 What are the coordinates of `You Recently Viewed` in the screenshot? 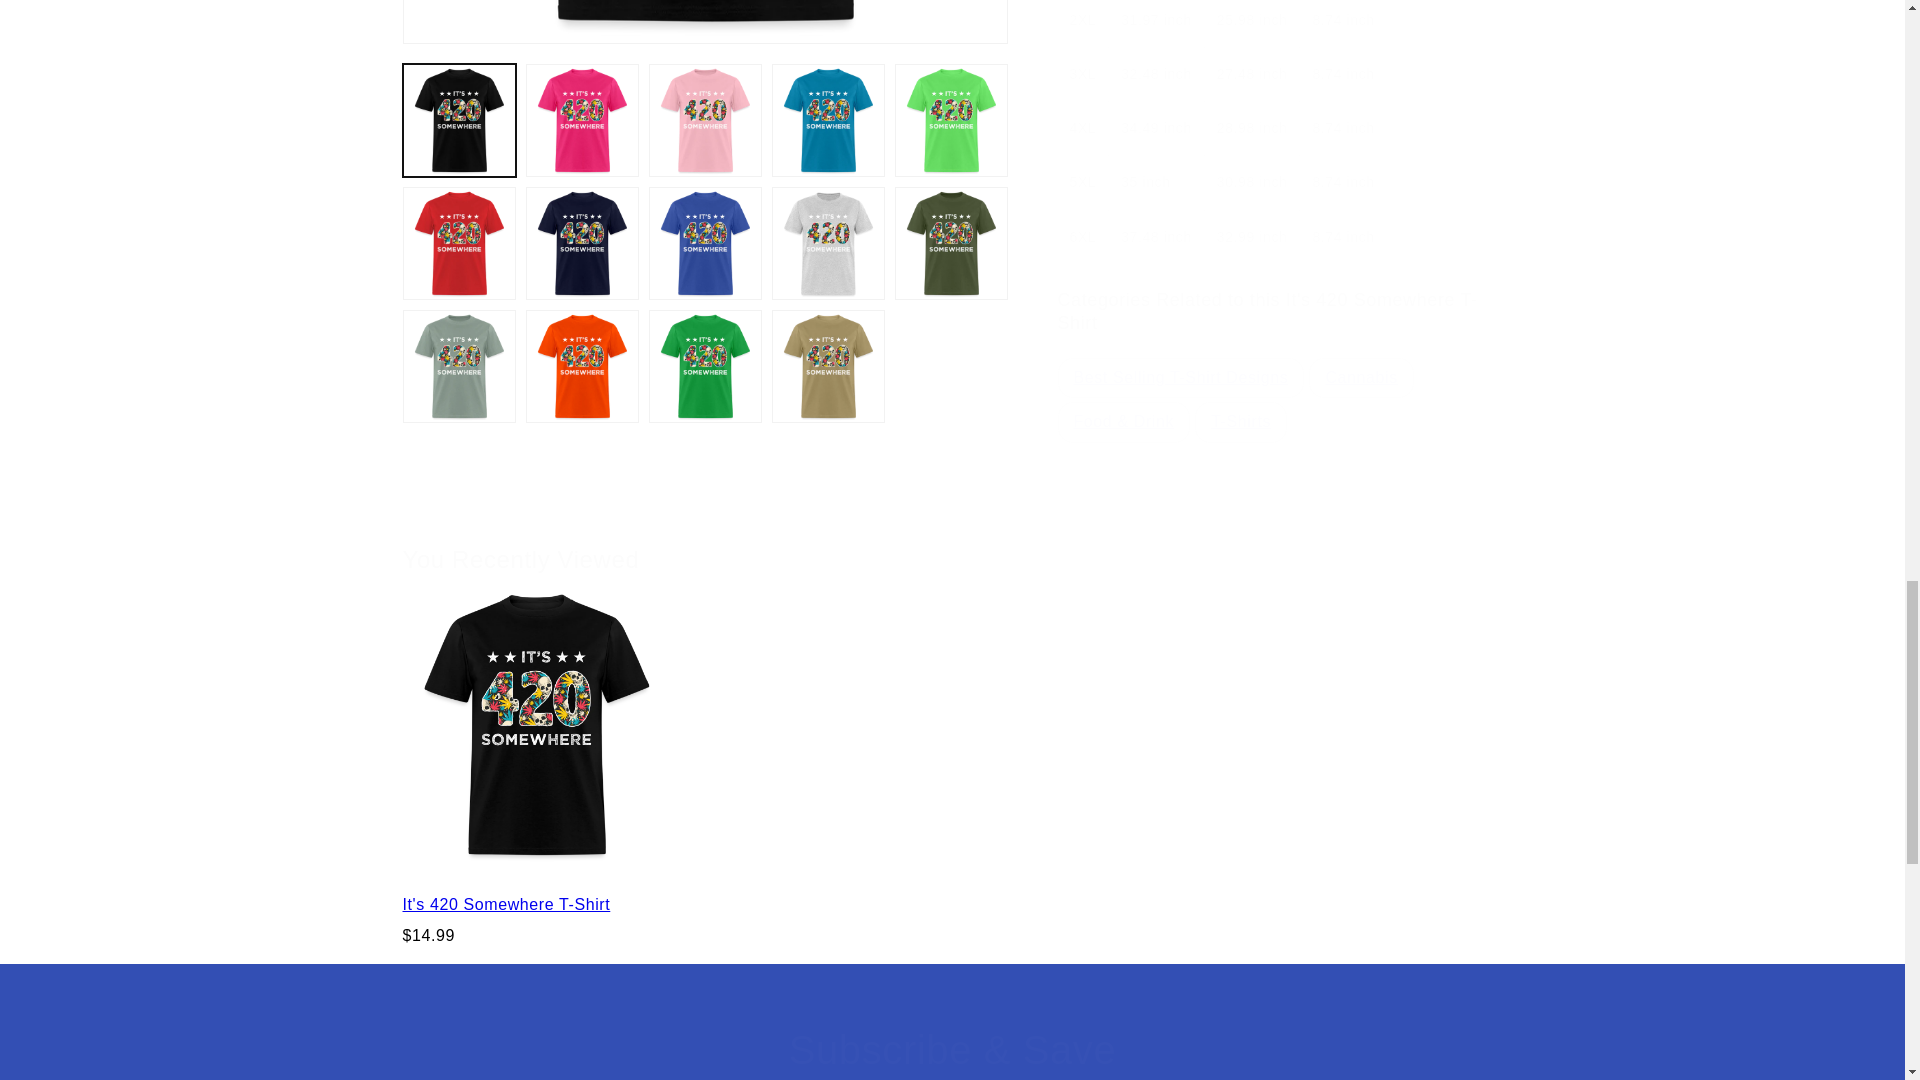 It's located at (951, 533).